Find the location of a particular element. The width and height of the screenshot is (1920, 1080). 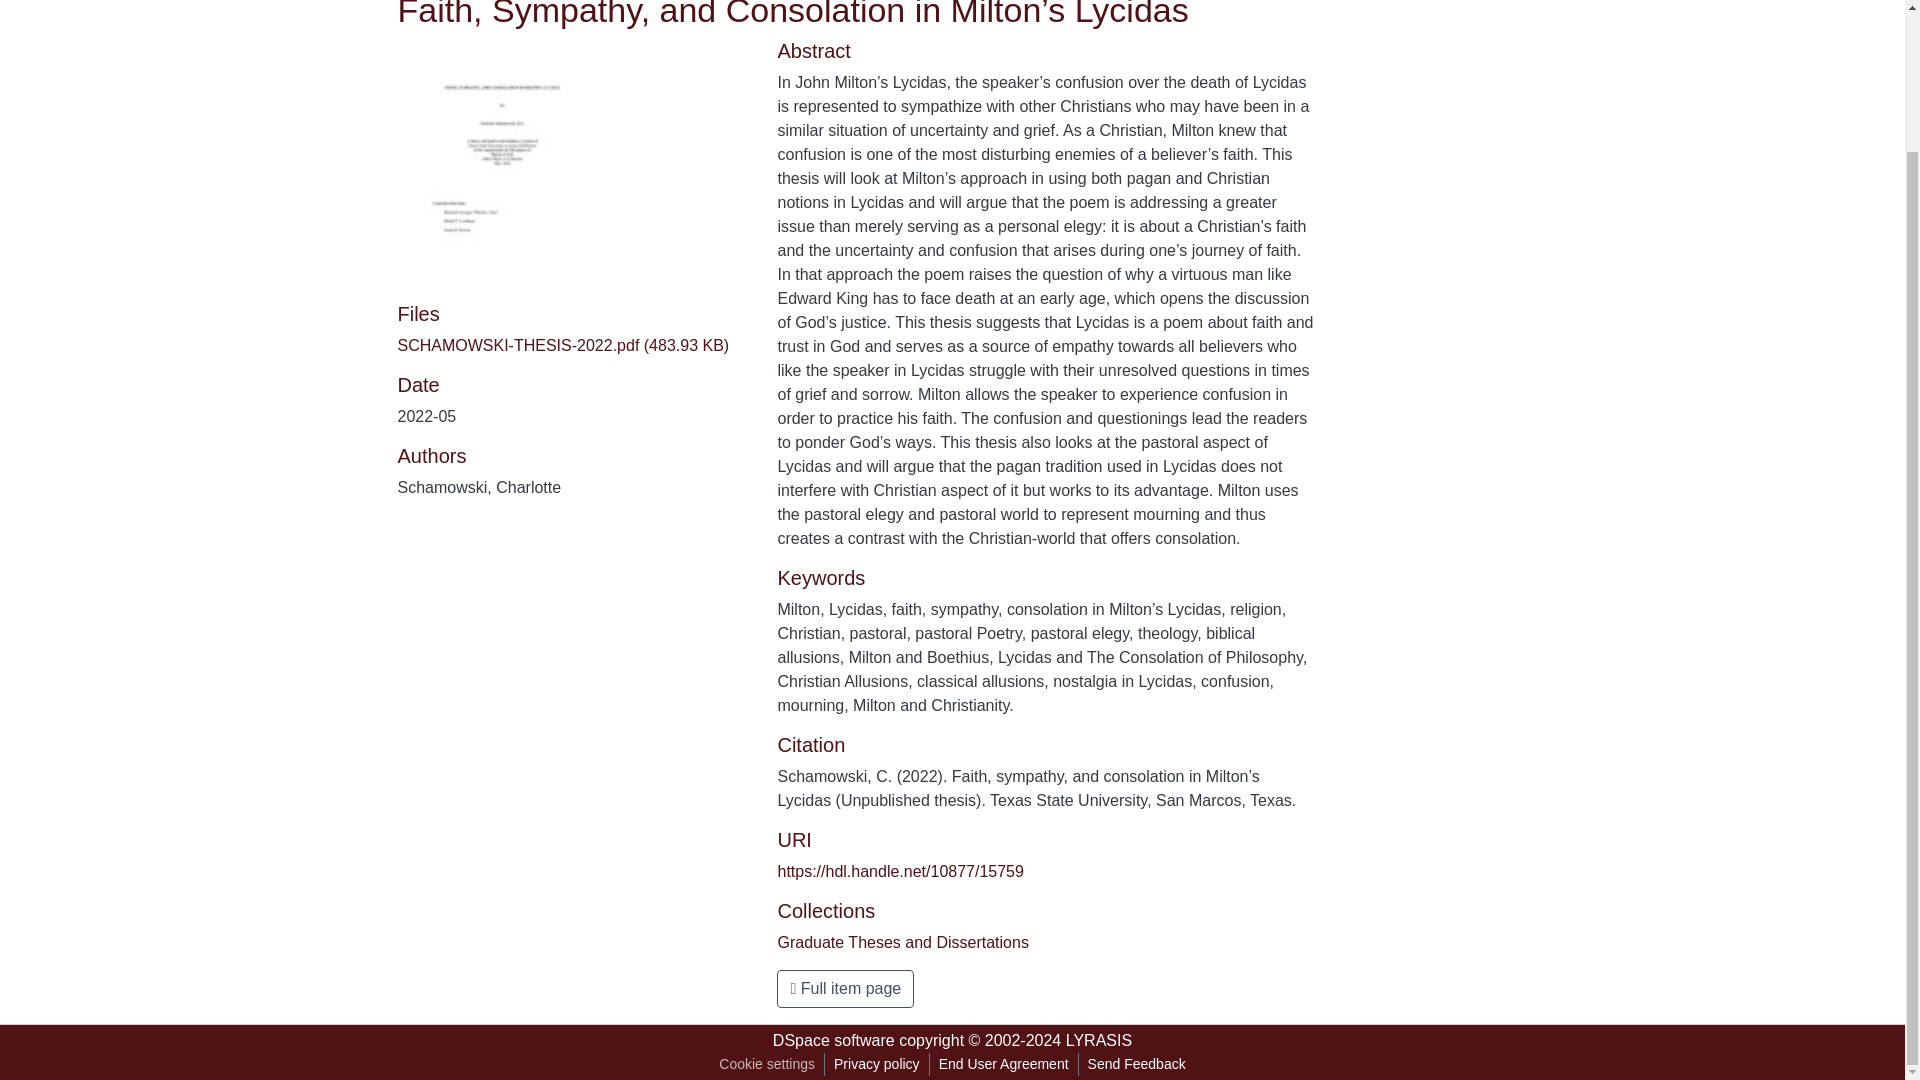

Send Feedback is located at coordinates (1136, 1064).